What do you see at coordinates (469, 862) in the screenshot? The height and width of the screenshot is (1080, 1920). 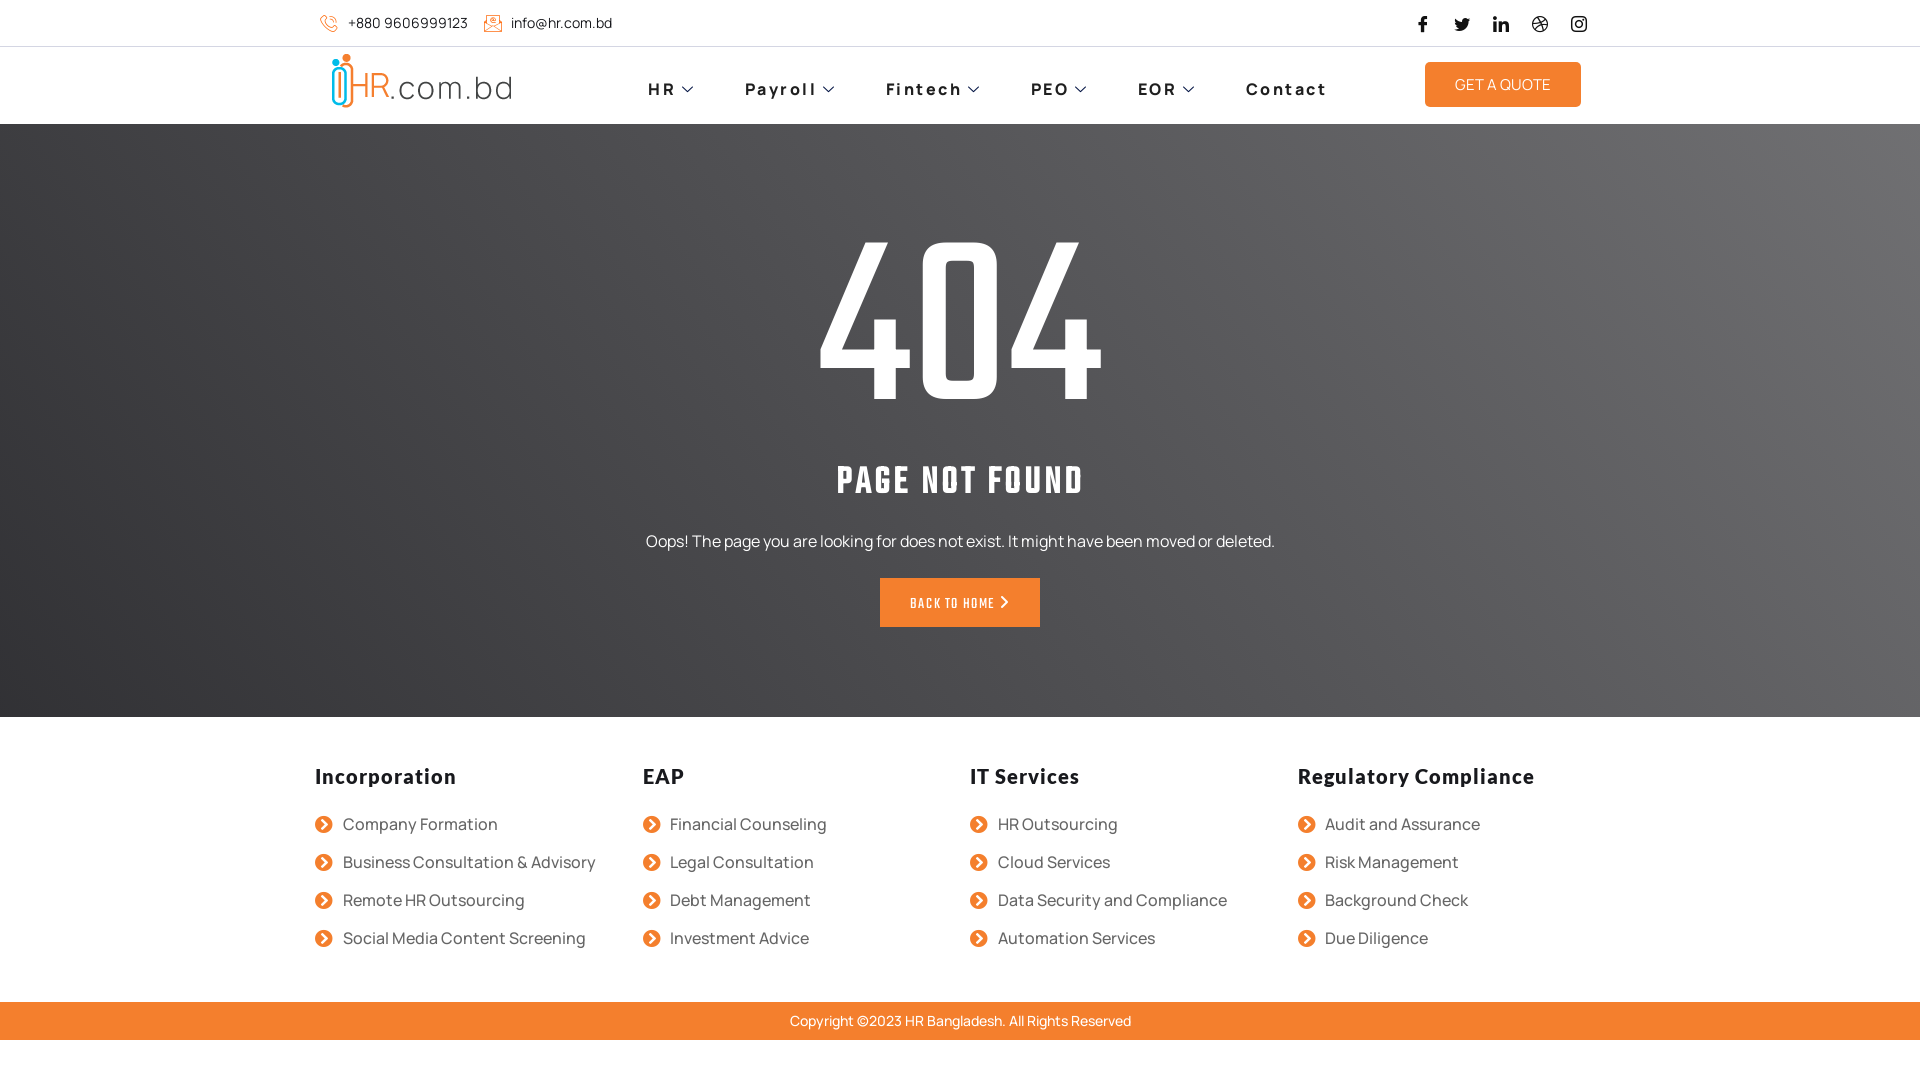 I see `Business Consultation & Advisory` at bounding box center [469, 862].